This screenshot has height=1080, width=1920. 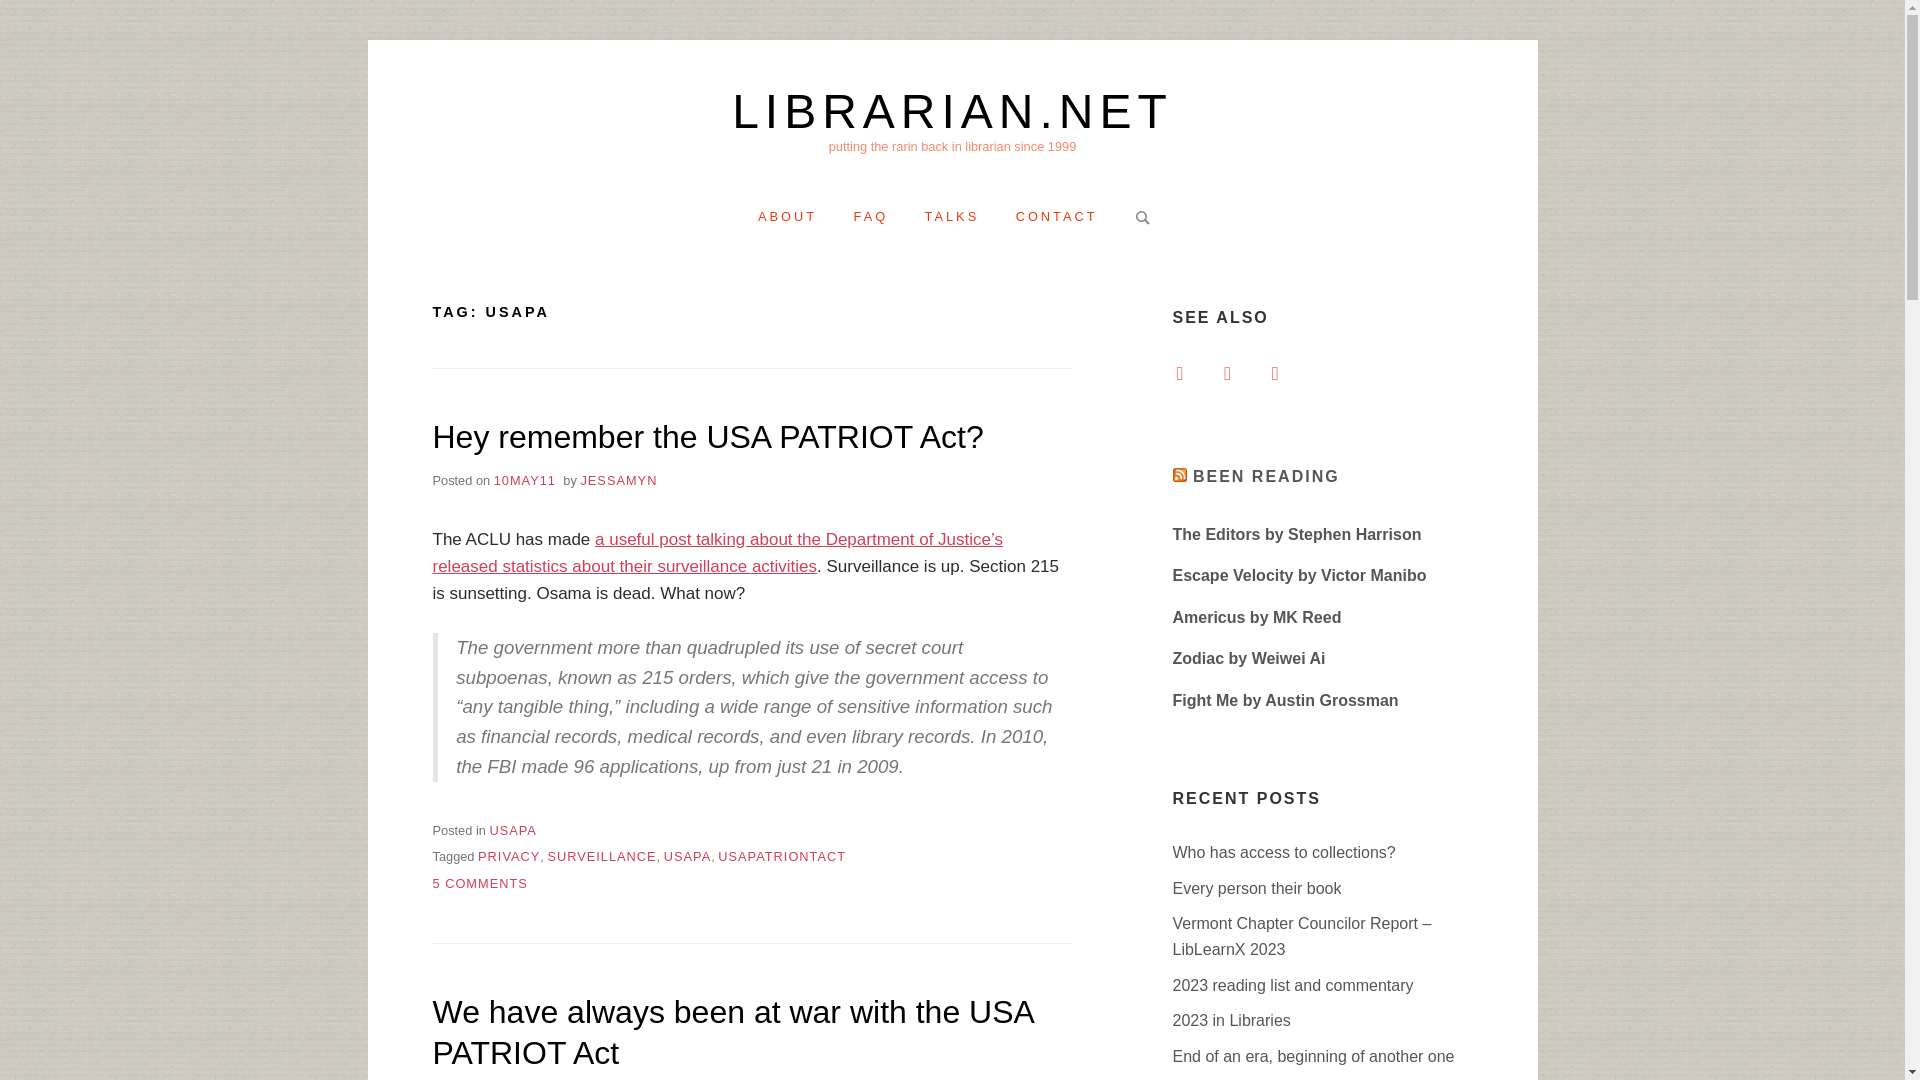 What do you see at coordinates (788, 216) in the screenshot?
I see `Skip to content` at bounding box center [788, 216].